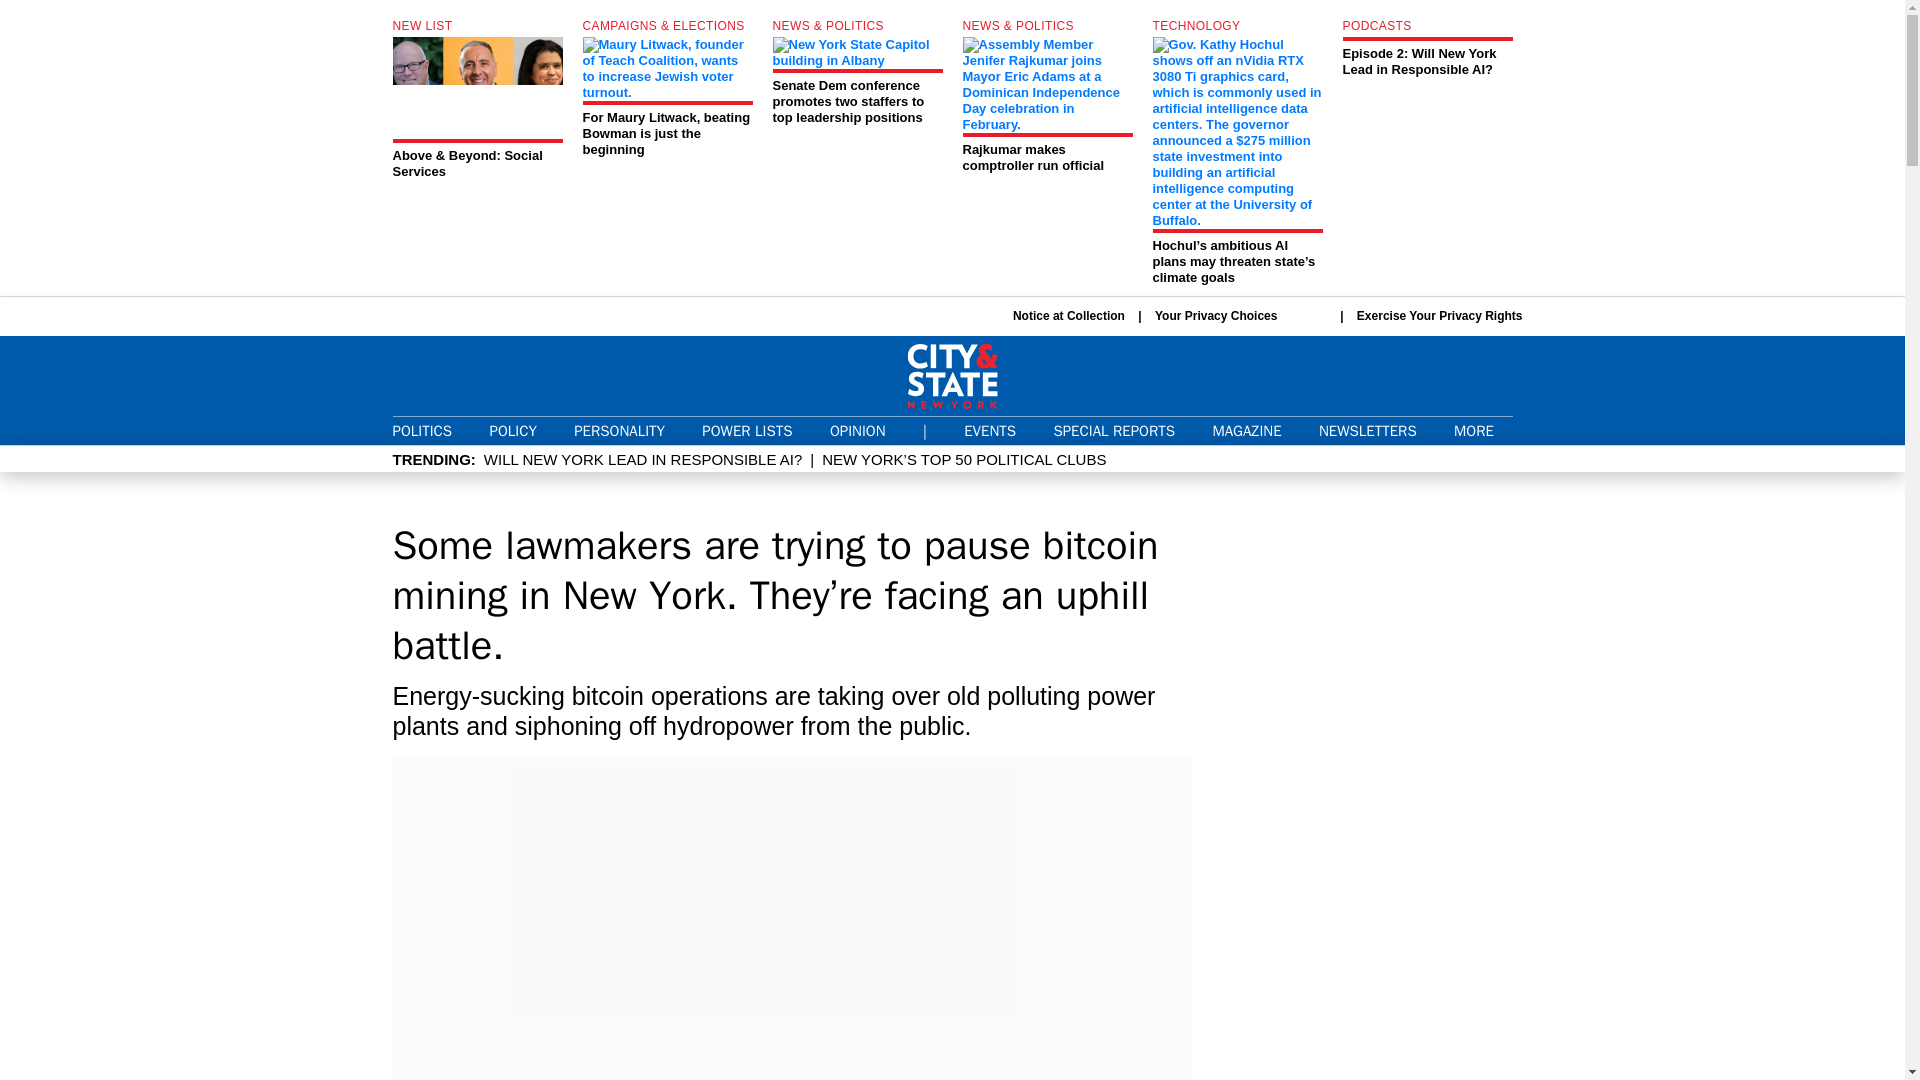 This screenshot has width=1920, height=1080. Describe the element at coordinates (421, 430) in the screenshot. I see `PERSONALITY` at that location.